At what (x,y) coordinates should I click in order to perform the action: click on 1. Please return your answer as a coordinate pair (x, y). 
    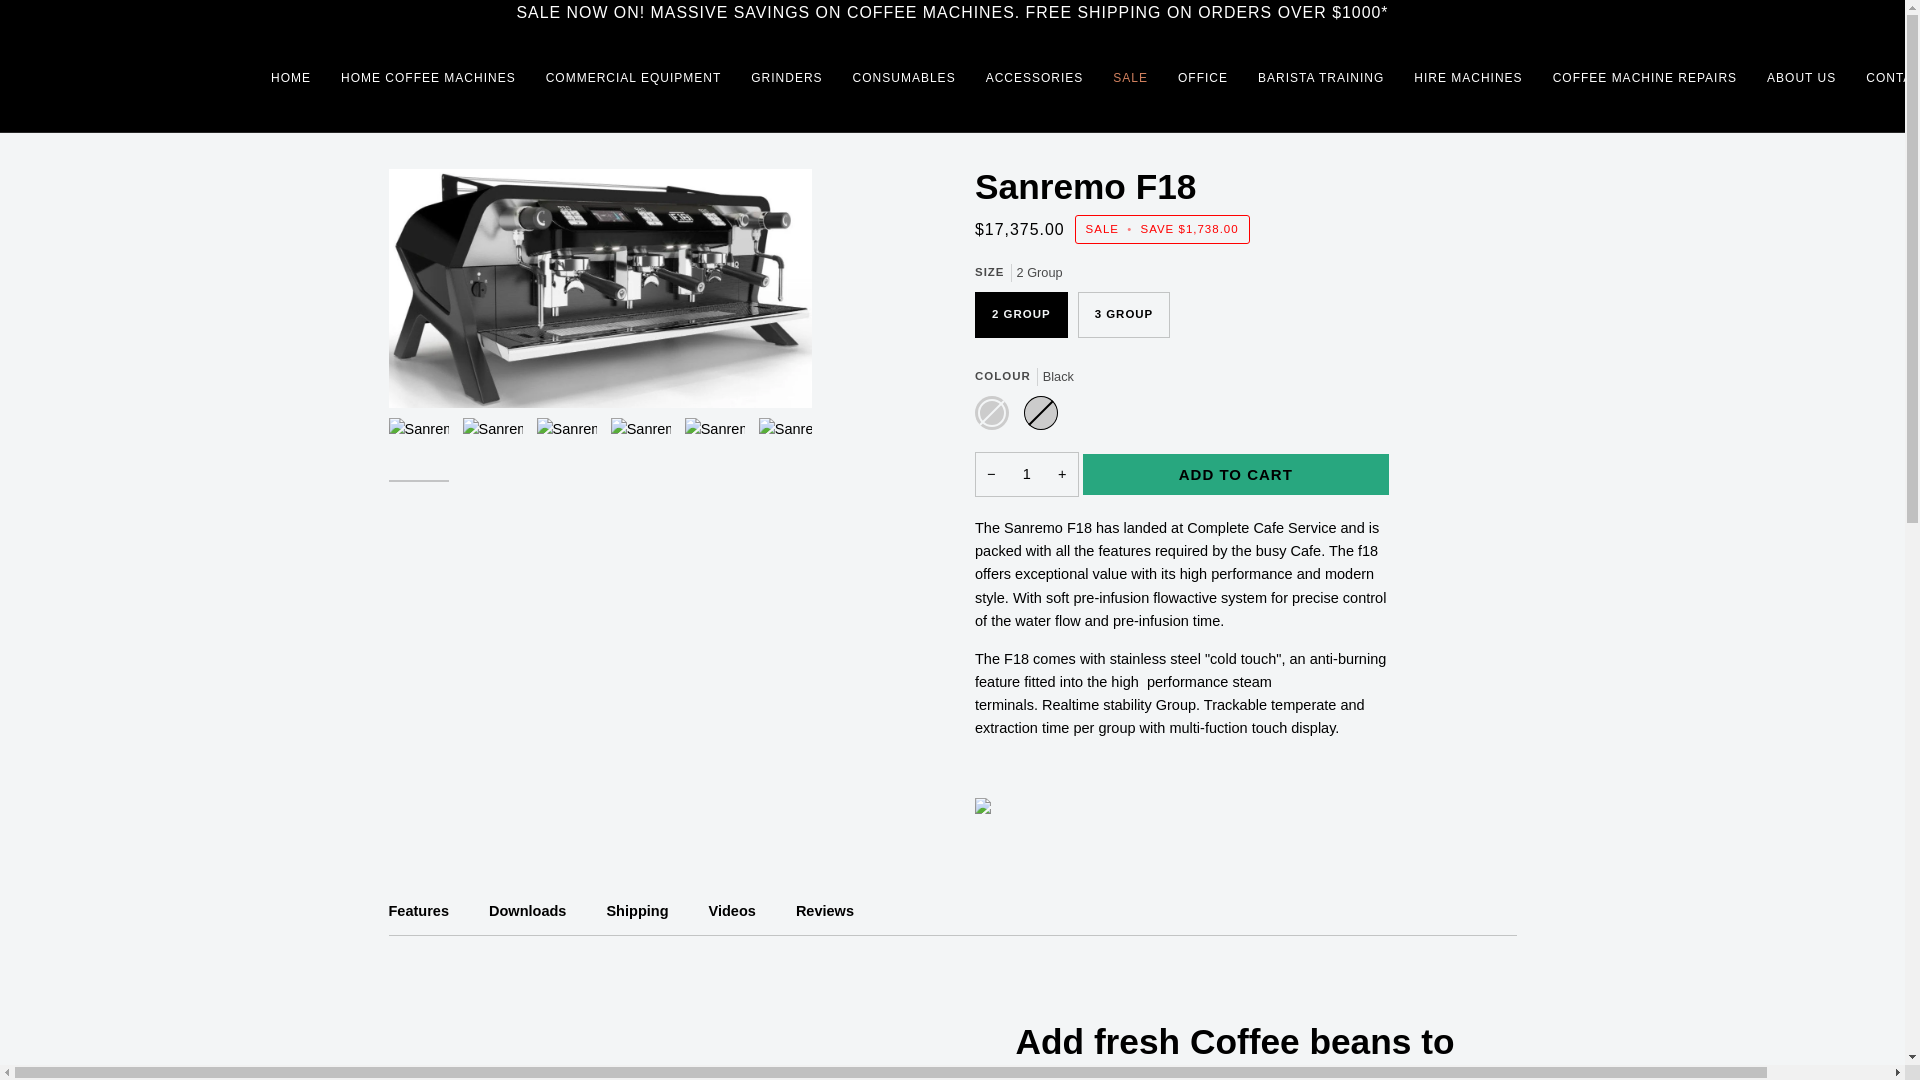
    Looking at the image, I should click on (1027, 474).